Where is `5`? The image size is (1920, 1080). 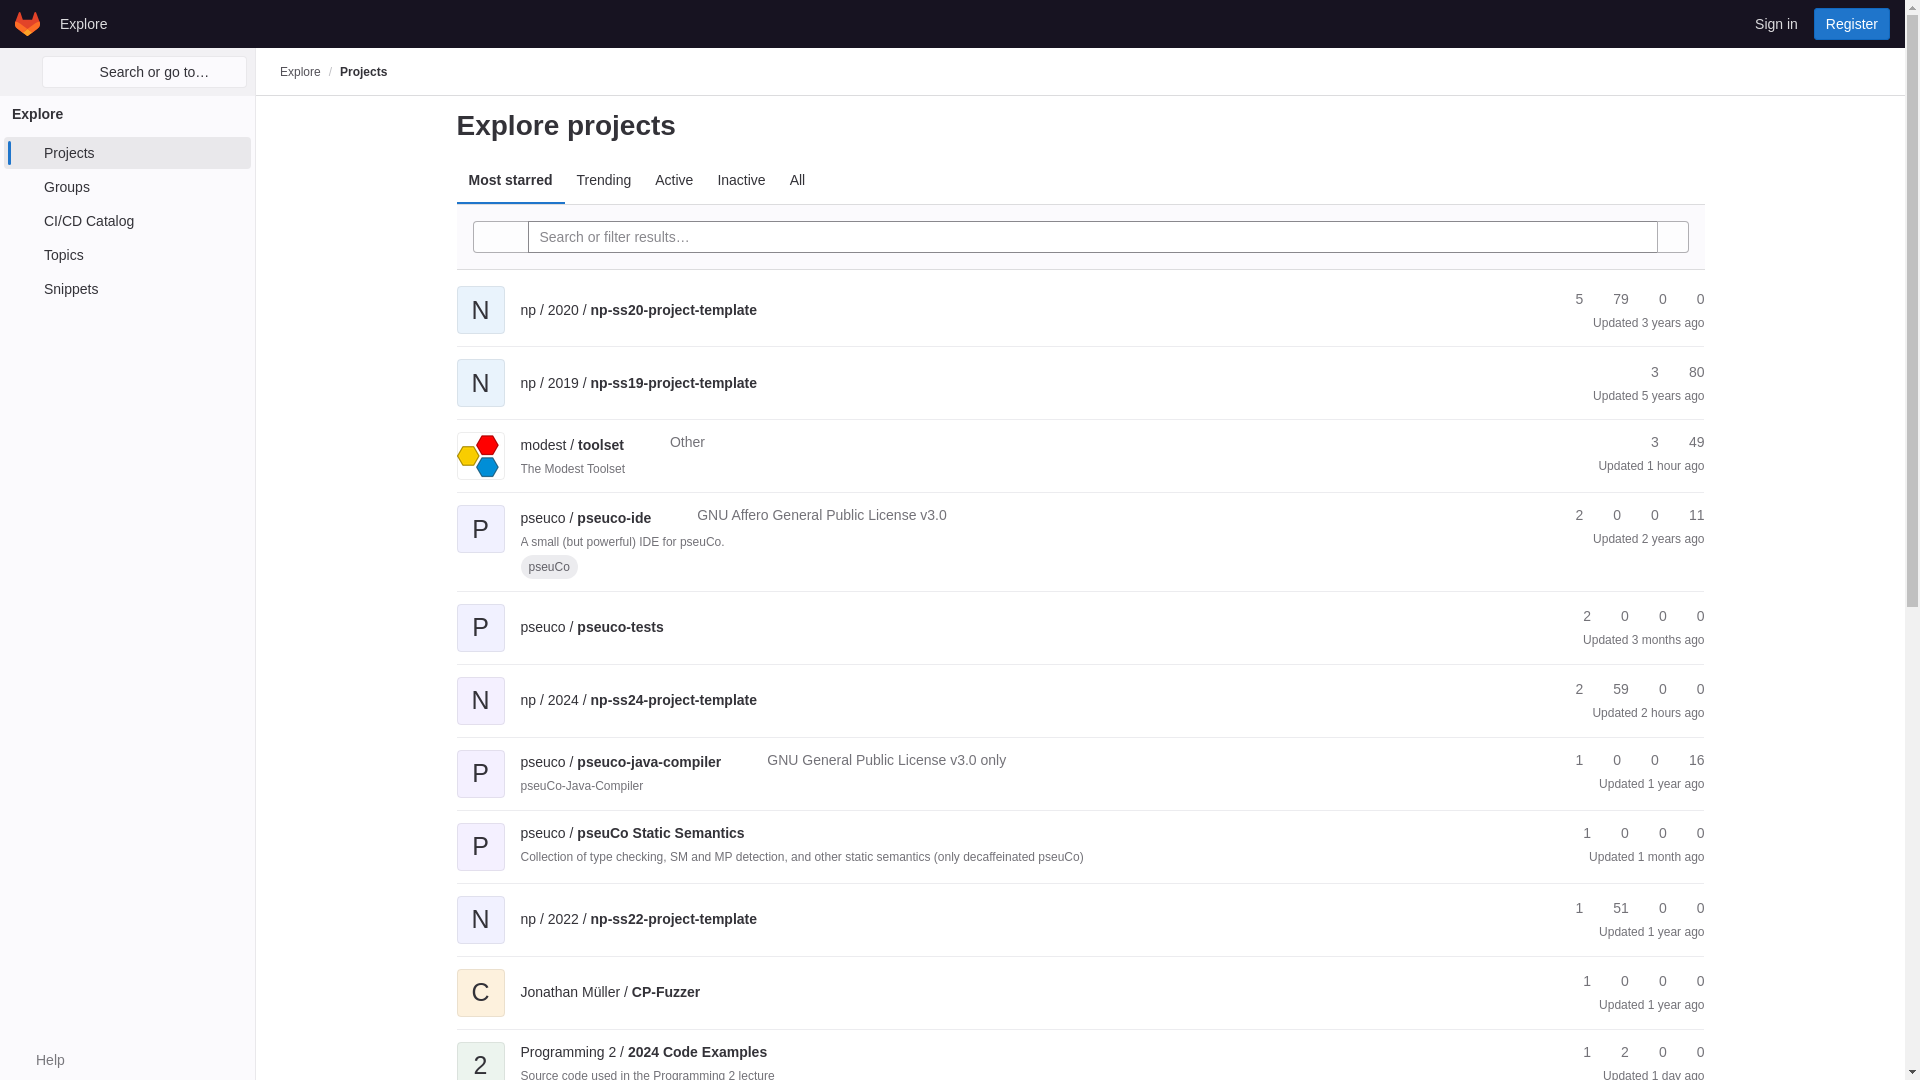
5 is located at coordinates (1570, 299).